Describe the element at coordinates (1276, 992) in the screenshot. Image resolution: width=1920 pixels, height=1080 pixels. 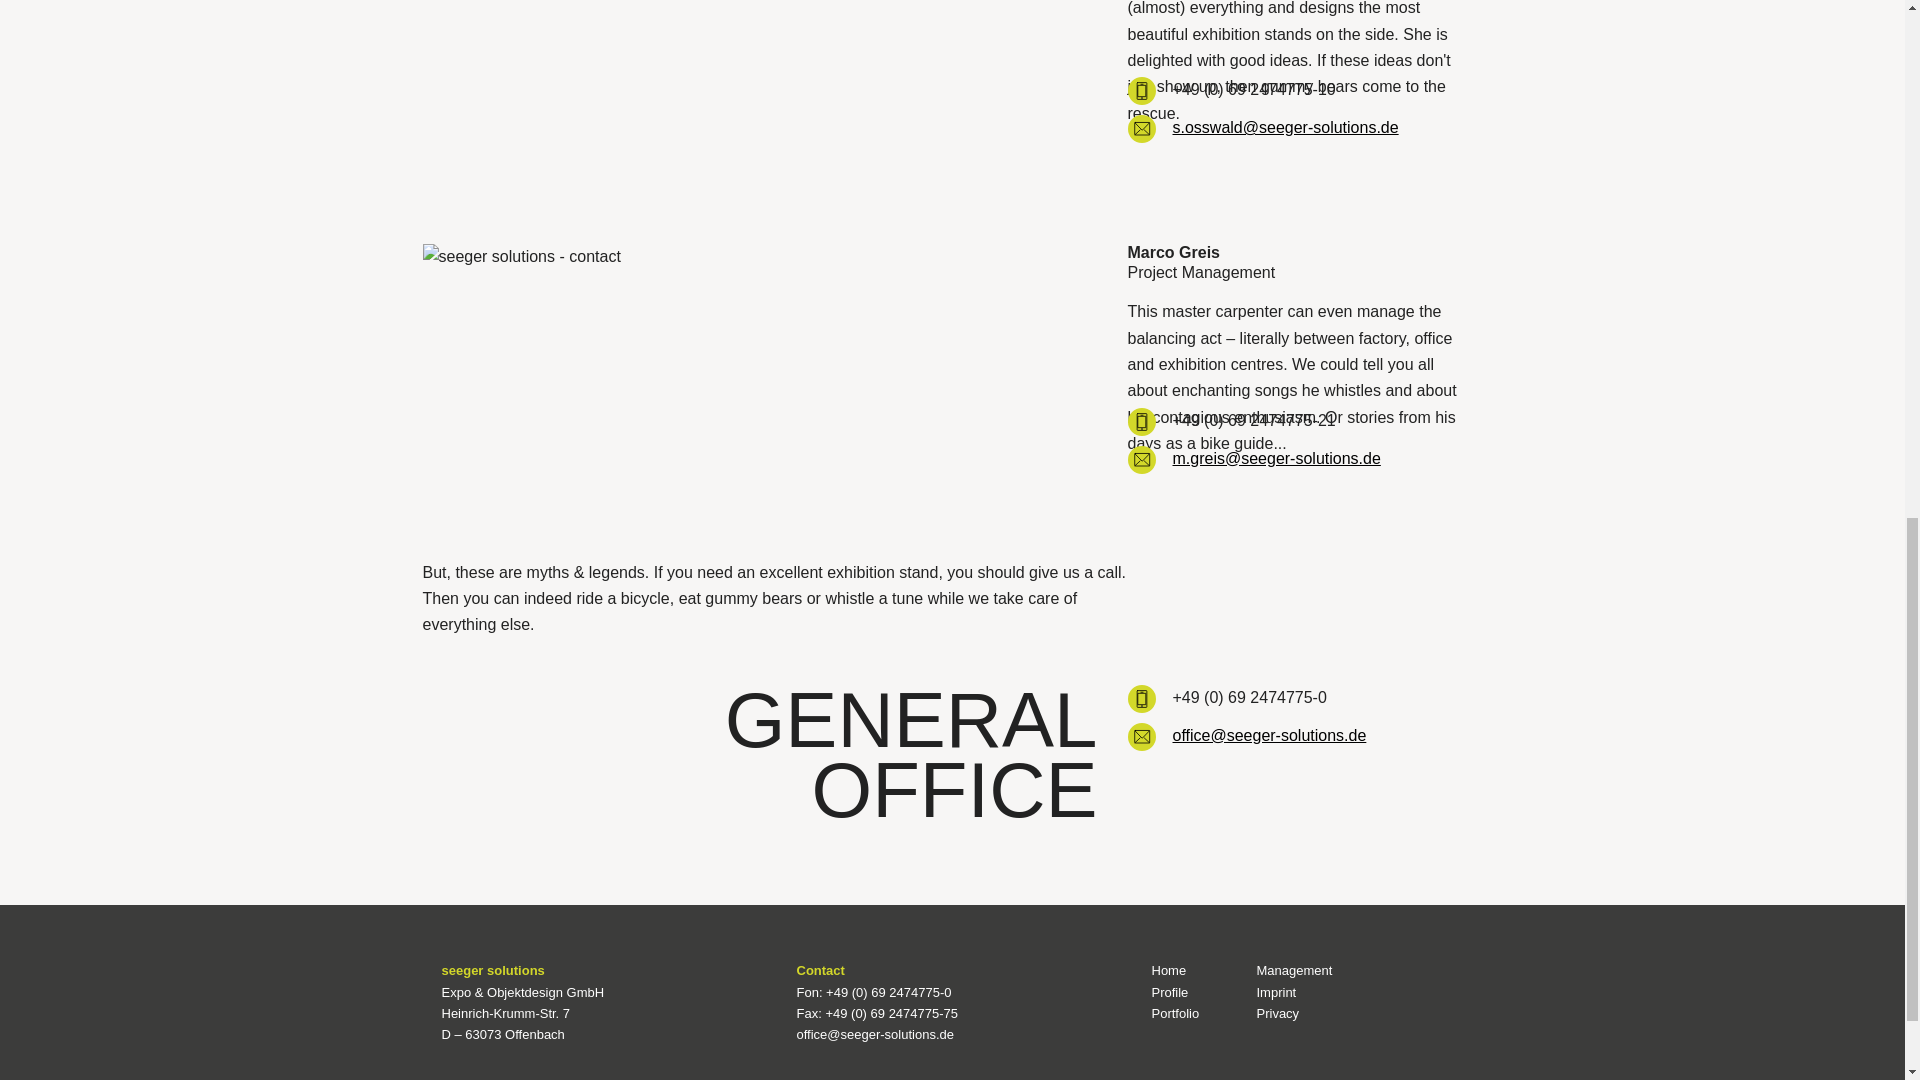
I see `Imprint` at that location.